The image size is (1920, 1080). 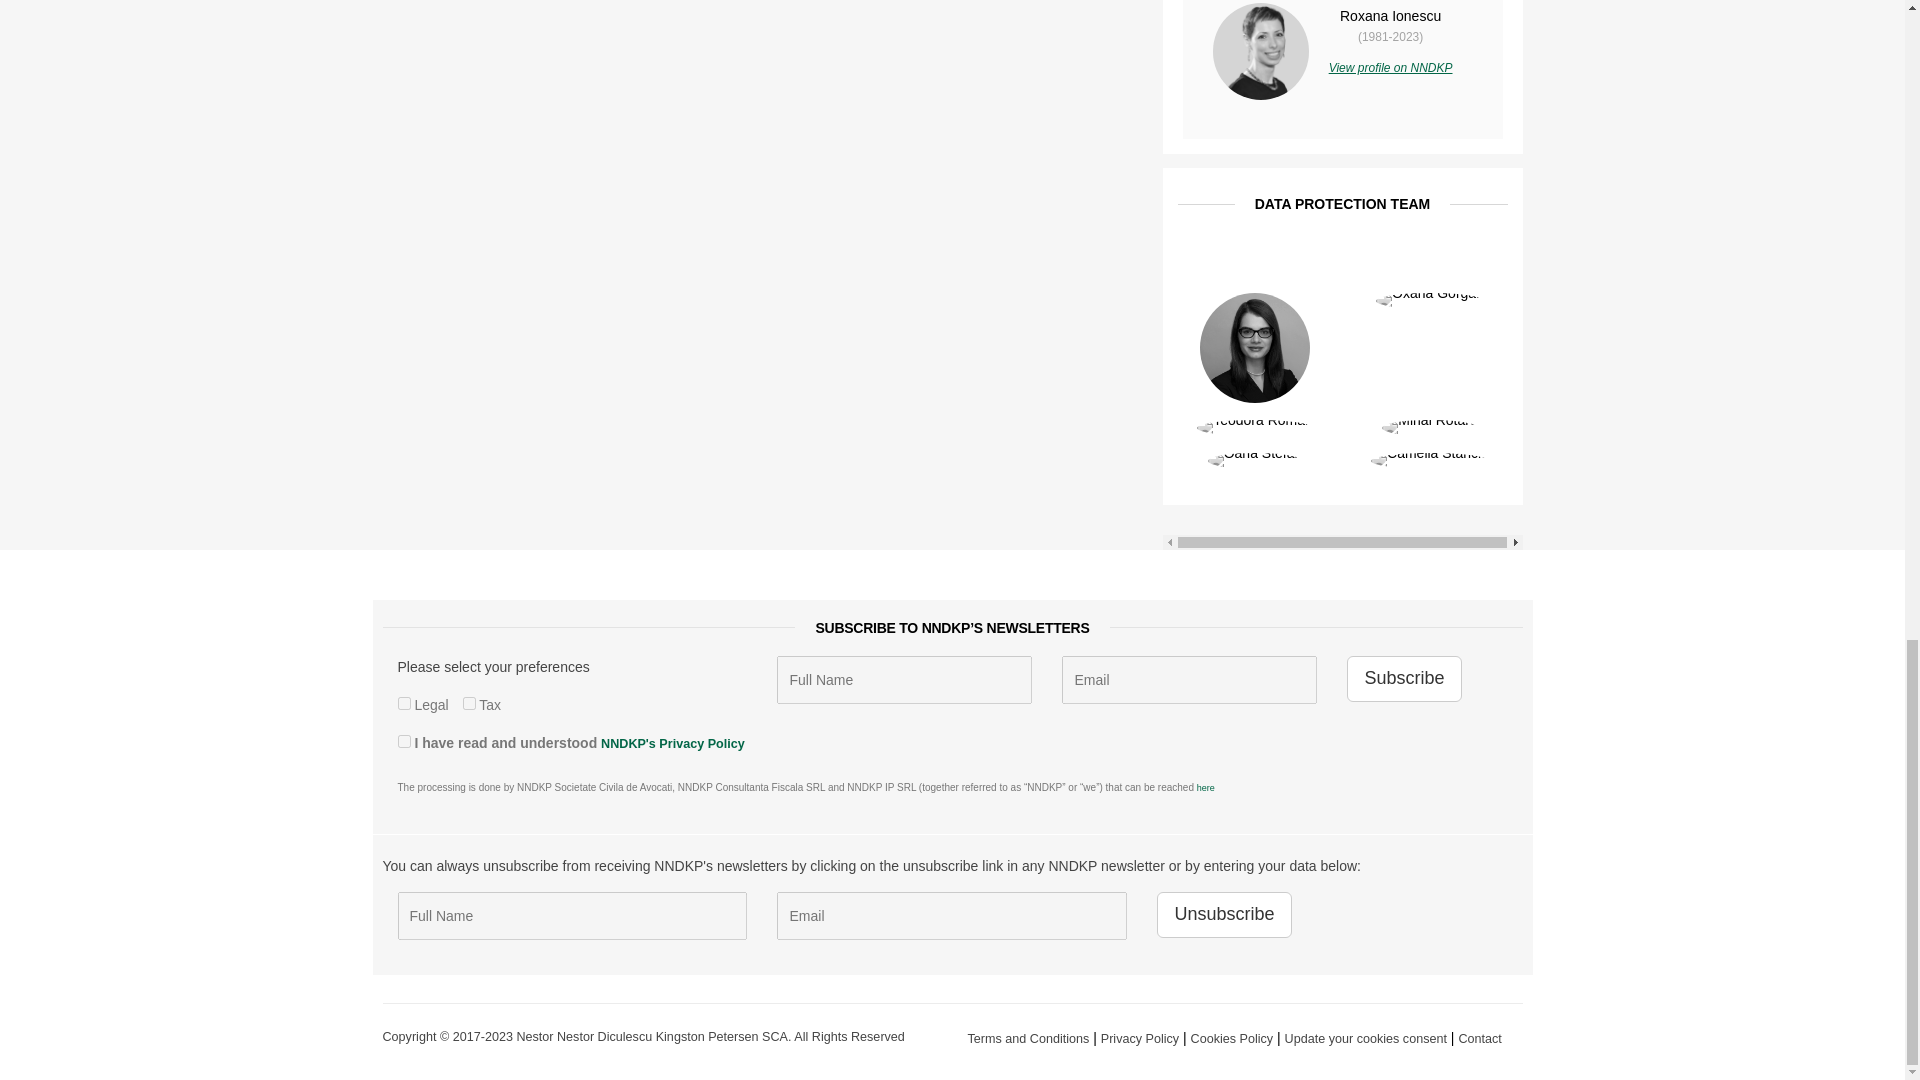 What do you see at coordinates (1366, 1039) in the screenshot?
I see `Update your cookies consent` at bounding box center [1366, 1039].